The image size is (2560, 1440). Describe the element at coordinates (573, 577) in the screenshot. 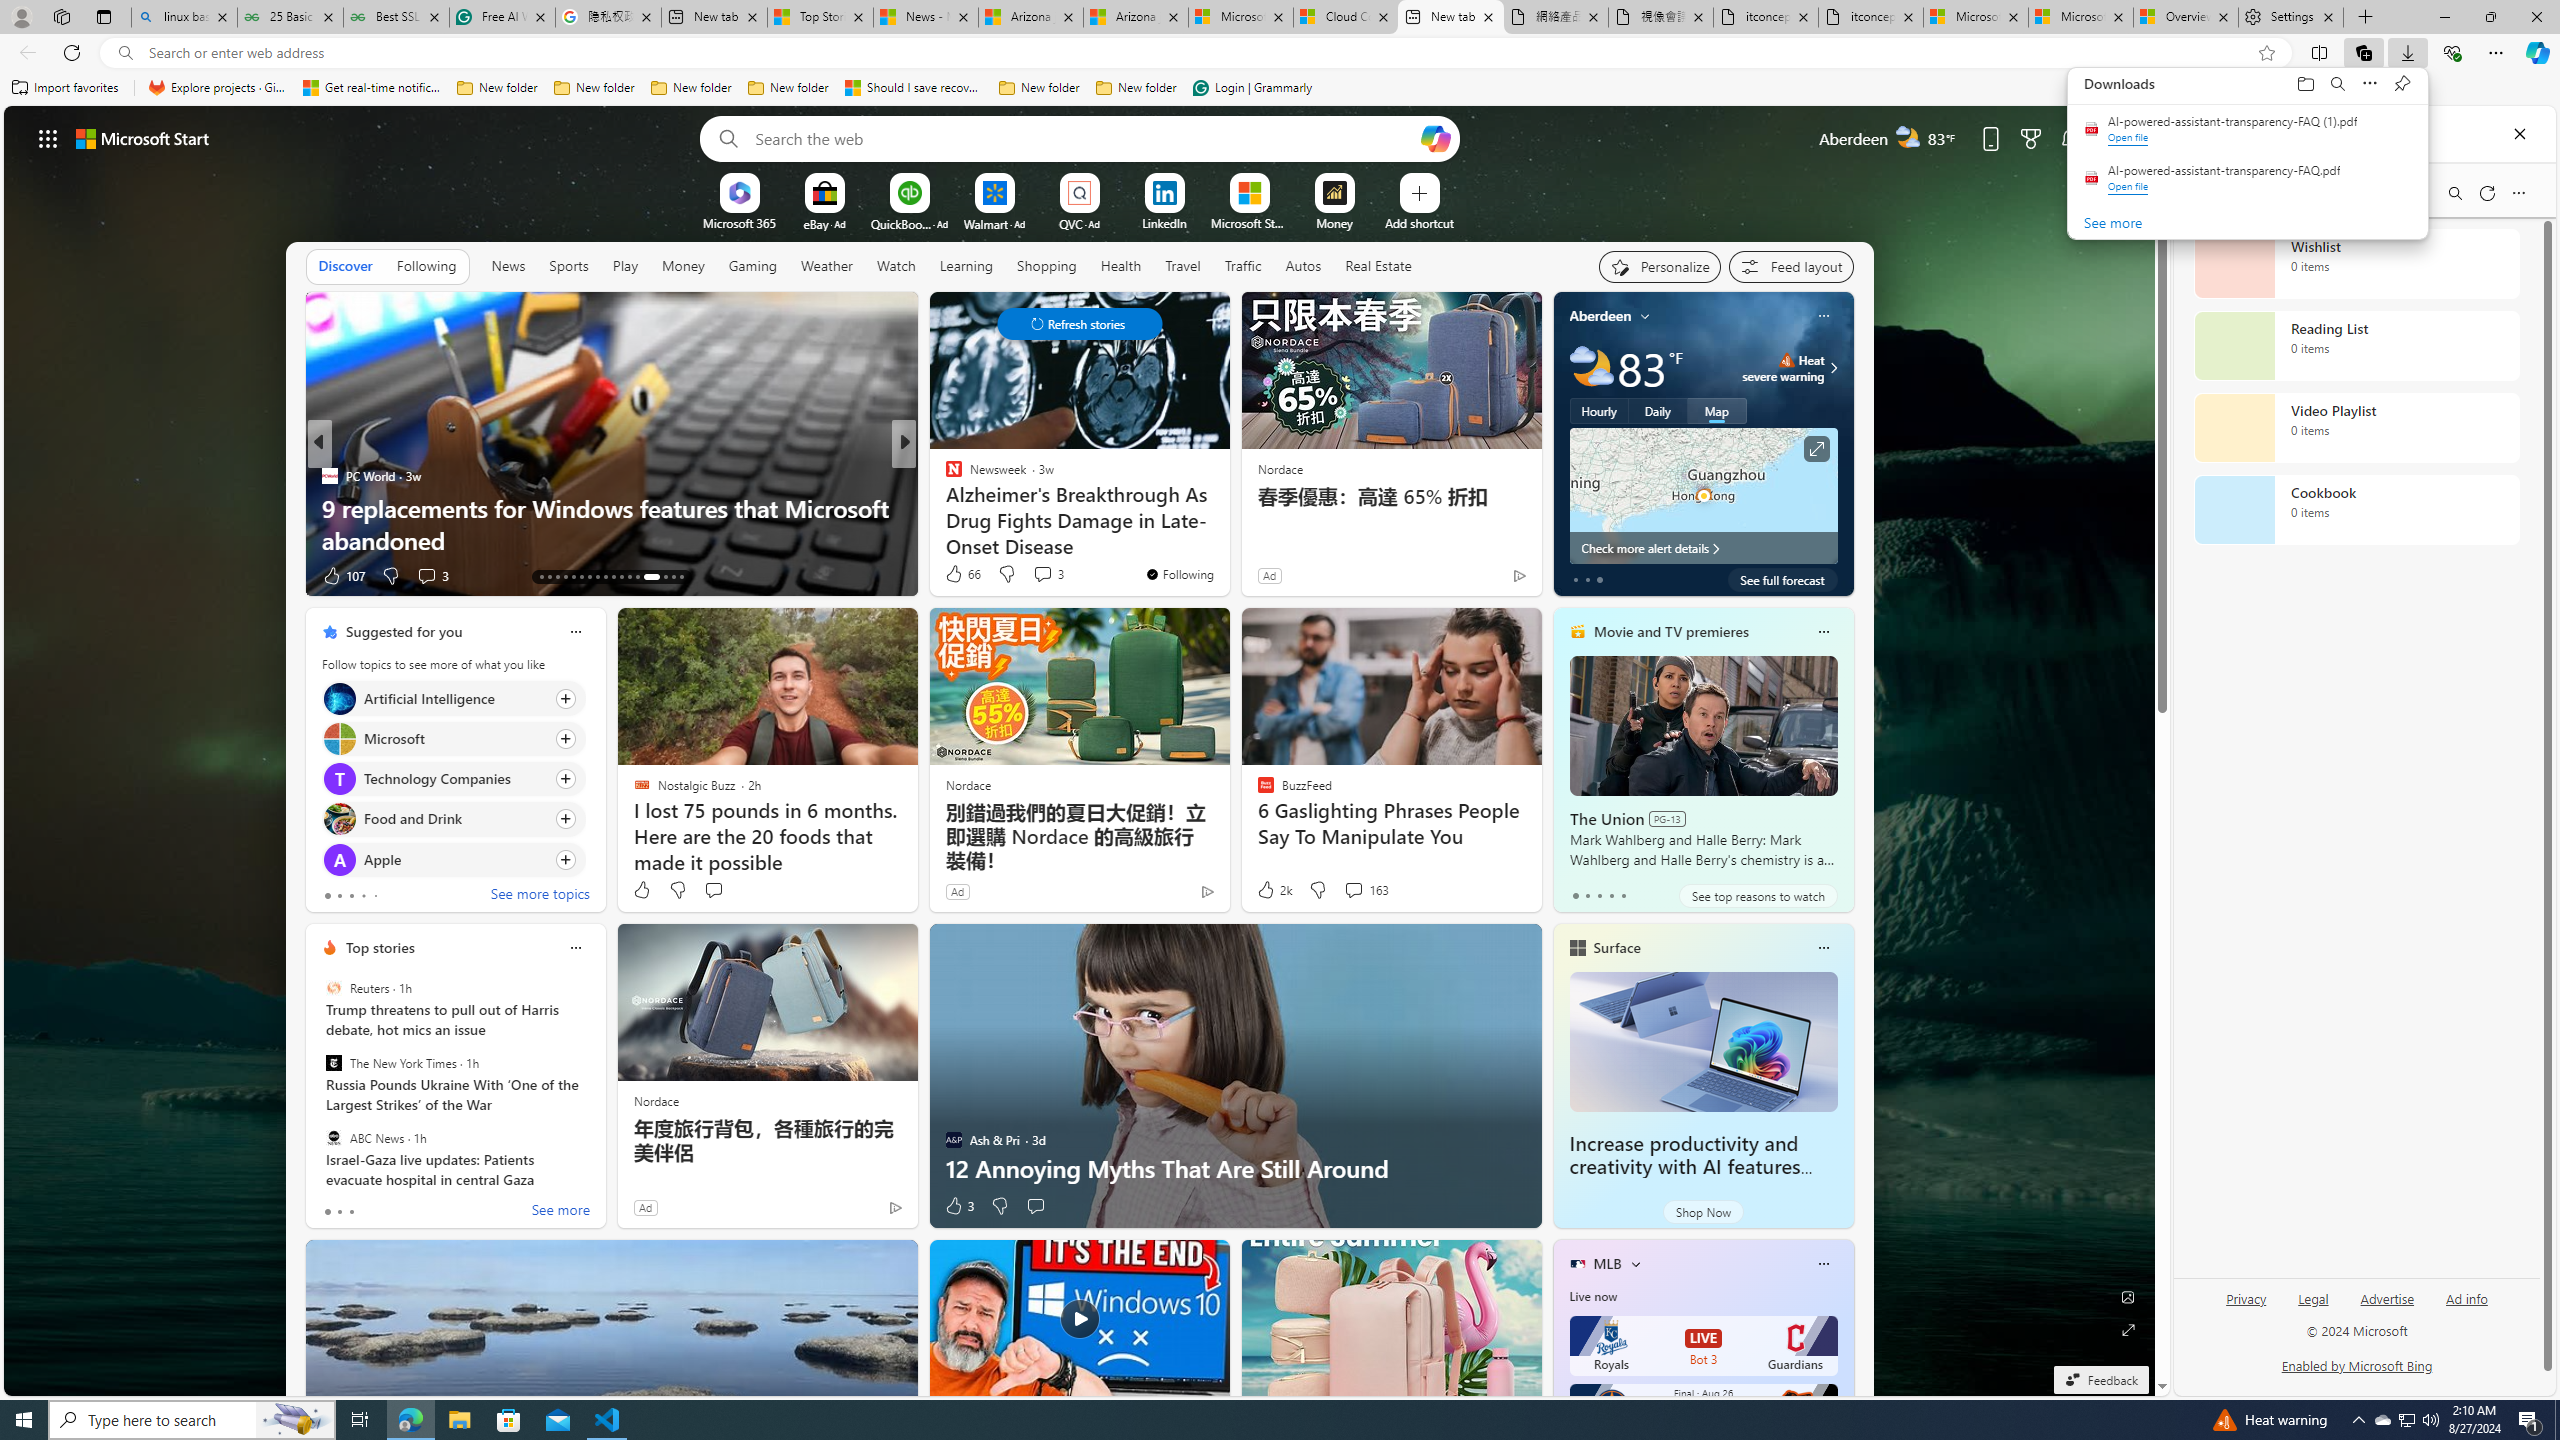

I see `AutomationID: tab-17` at that location.